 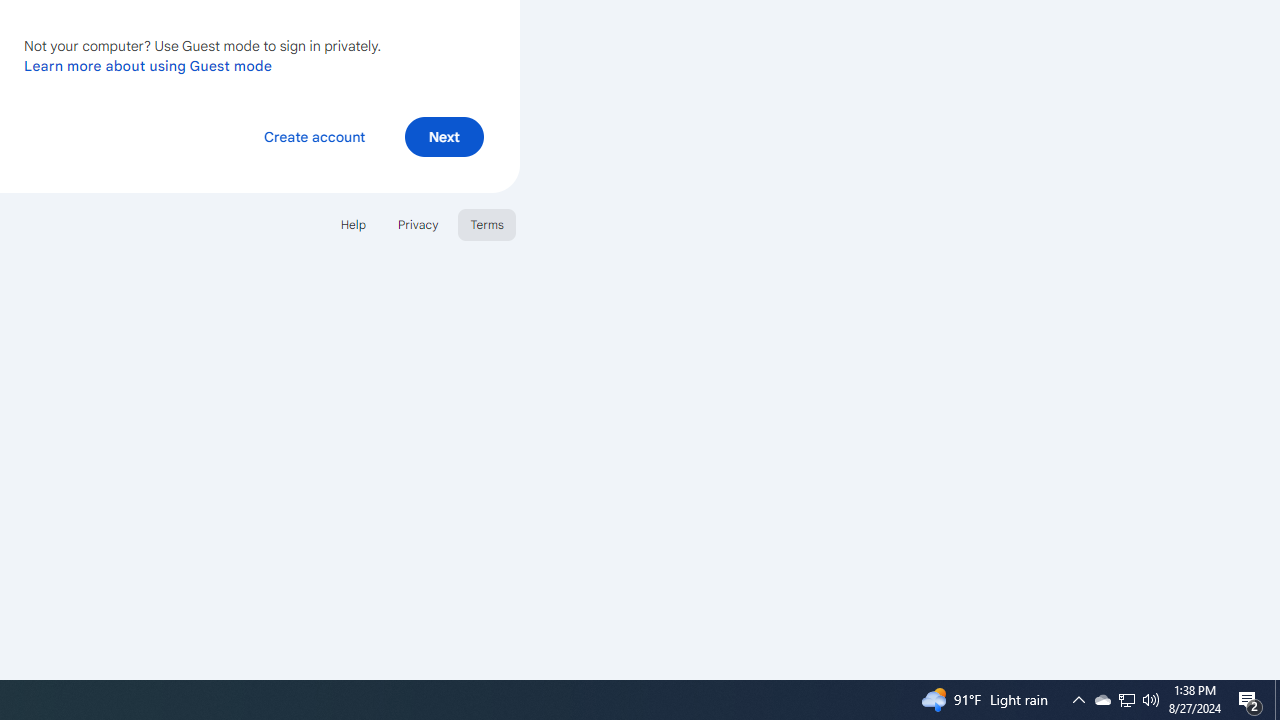 What do you see at coordinates (418, 224) in the screenshot?
I see `Privacy` at bounding box center [418, 224].